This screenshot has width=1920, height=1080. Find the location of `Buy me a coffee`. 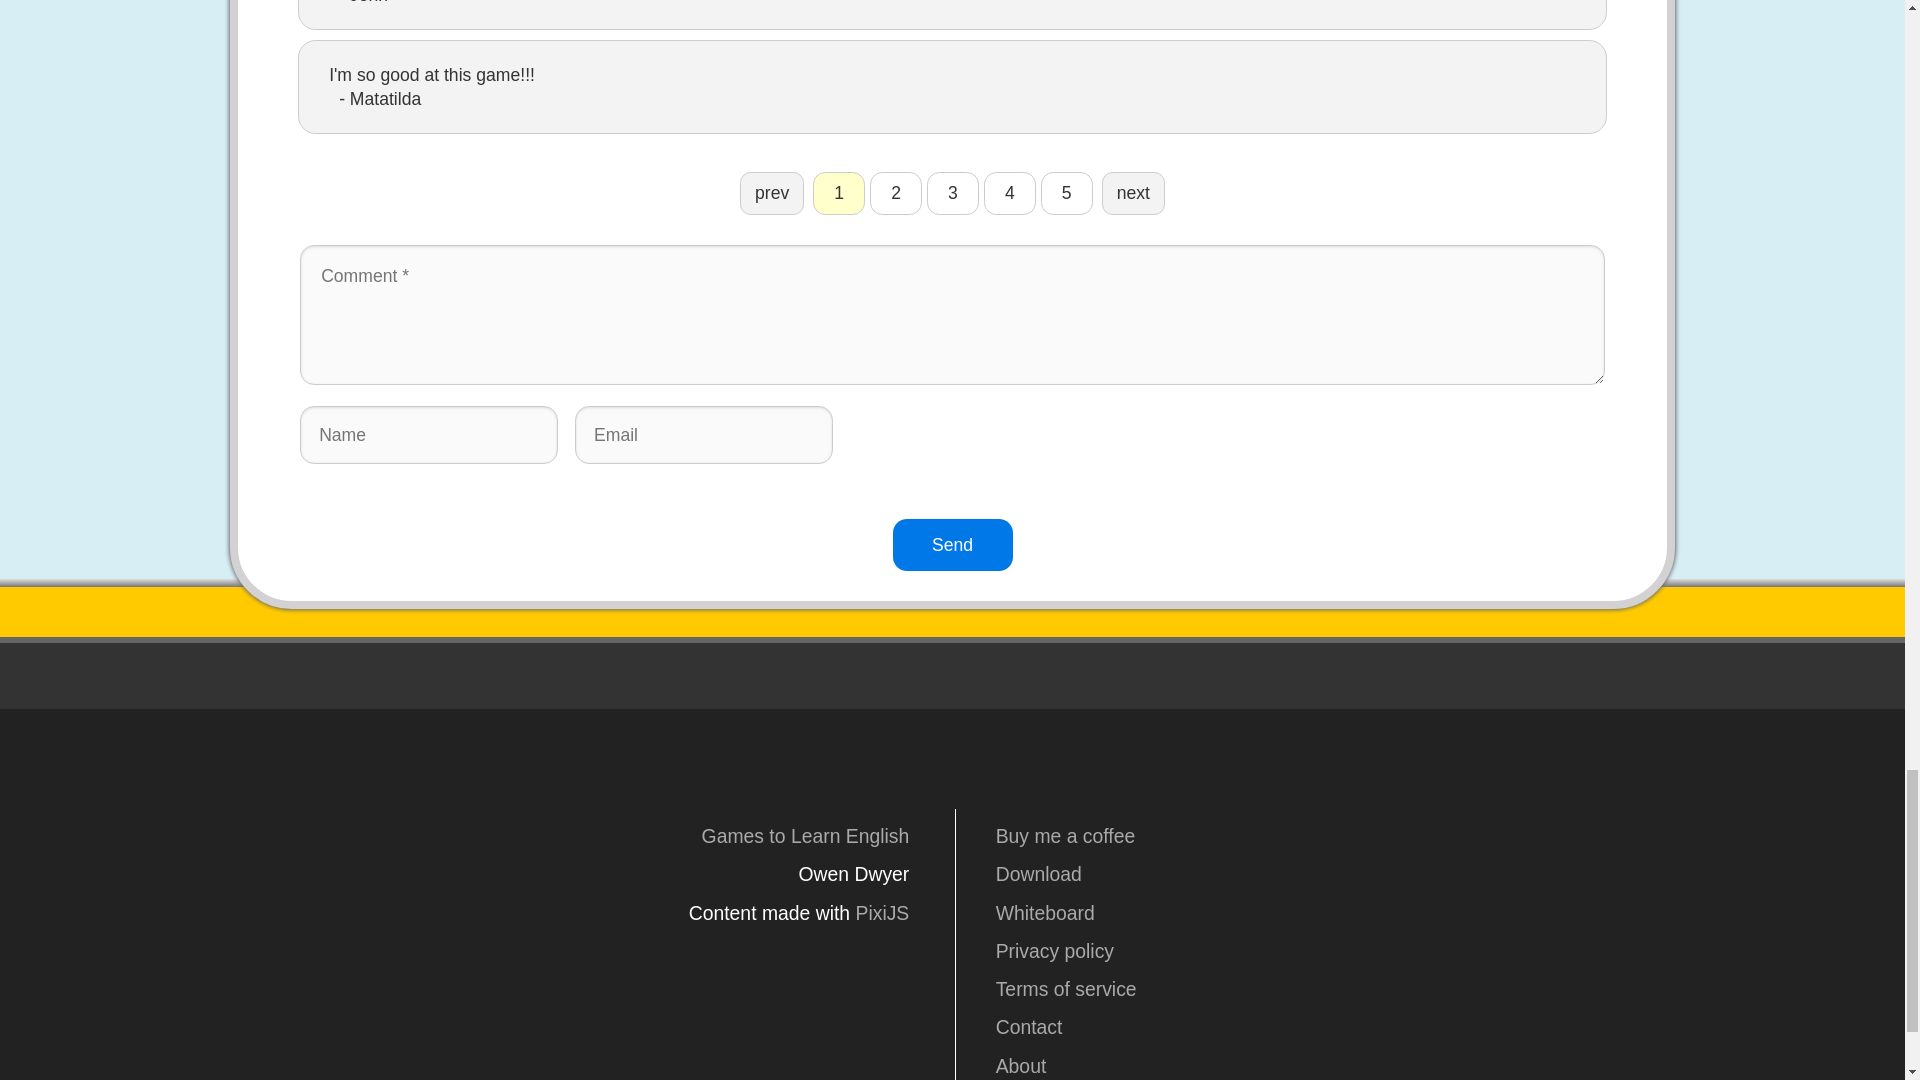

Buy me a coffee is located at coordinates (1316, 836).